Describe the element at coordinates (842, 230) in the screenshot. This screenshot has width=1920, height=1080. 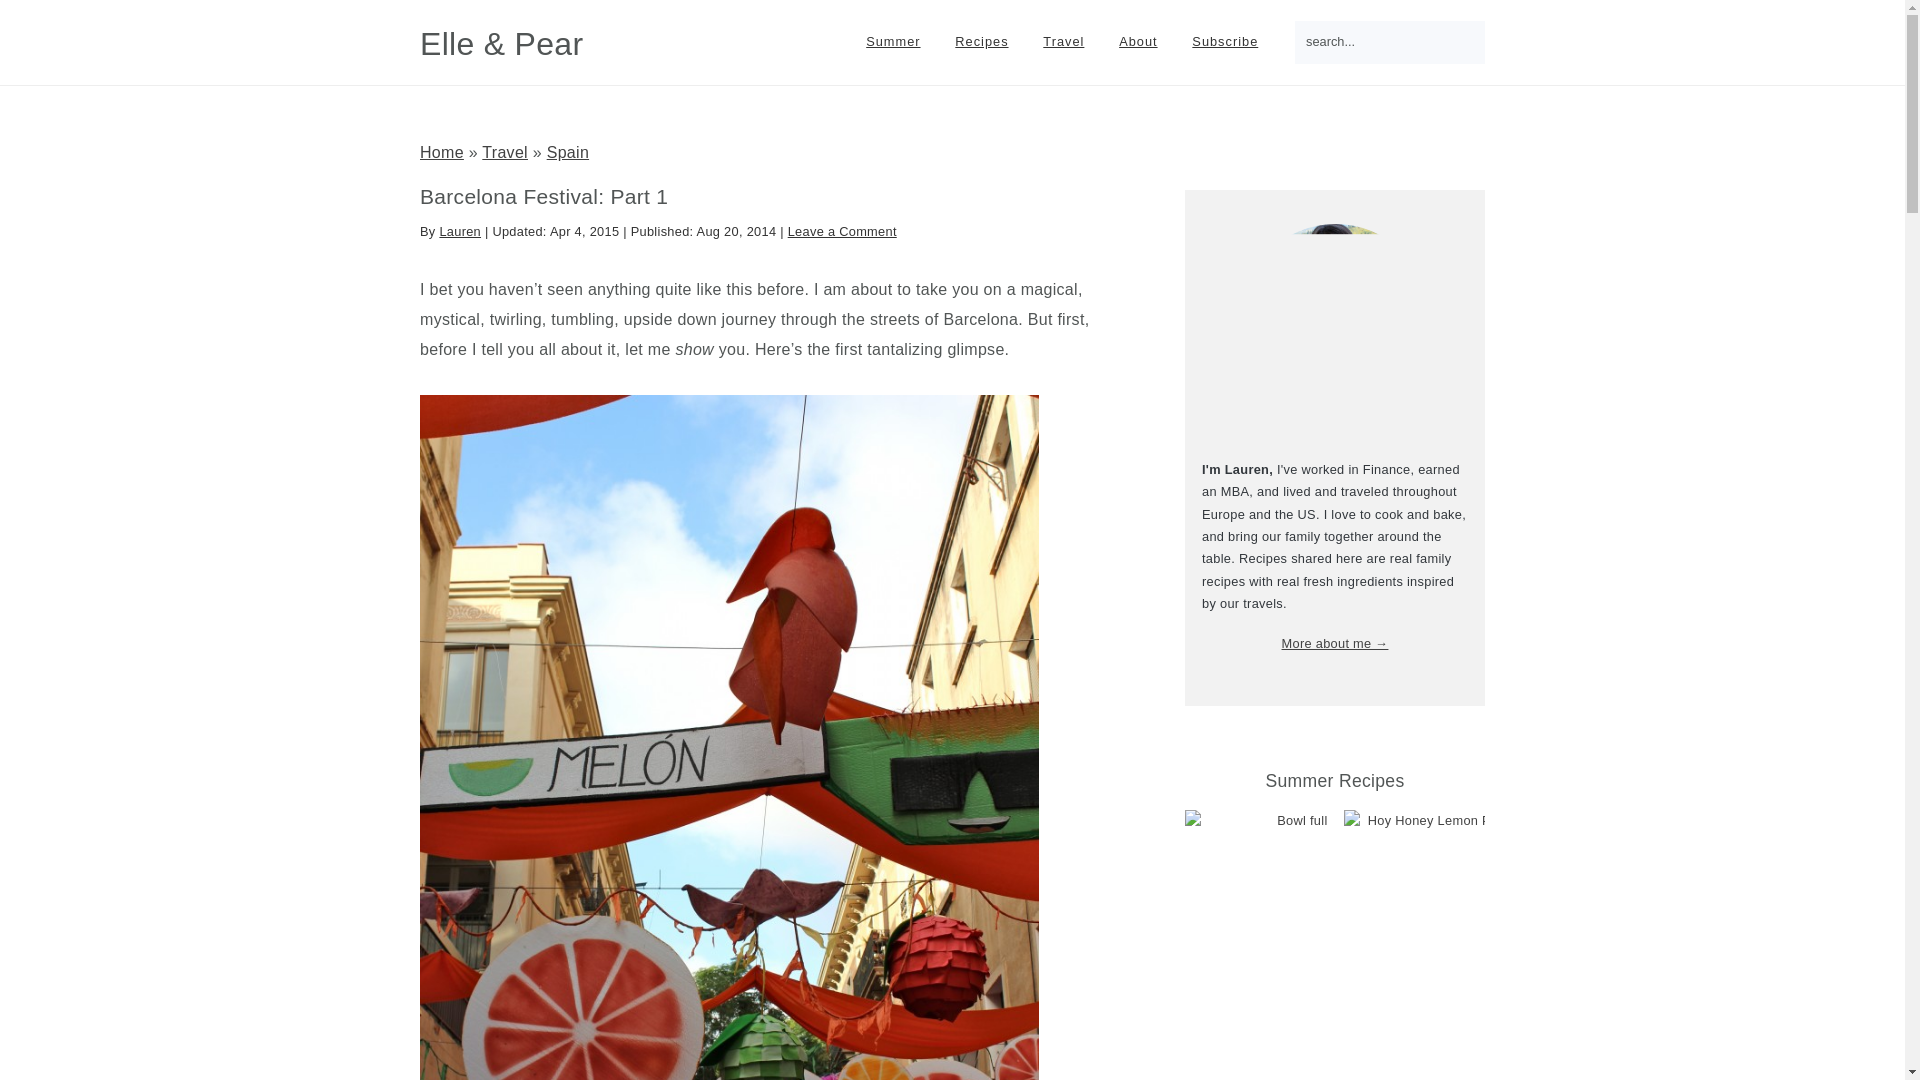
I see `Leave a Comment` at that location.